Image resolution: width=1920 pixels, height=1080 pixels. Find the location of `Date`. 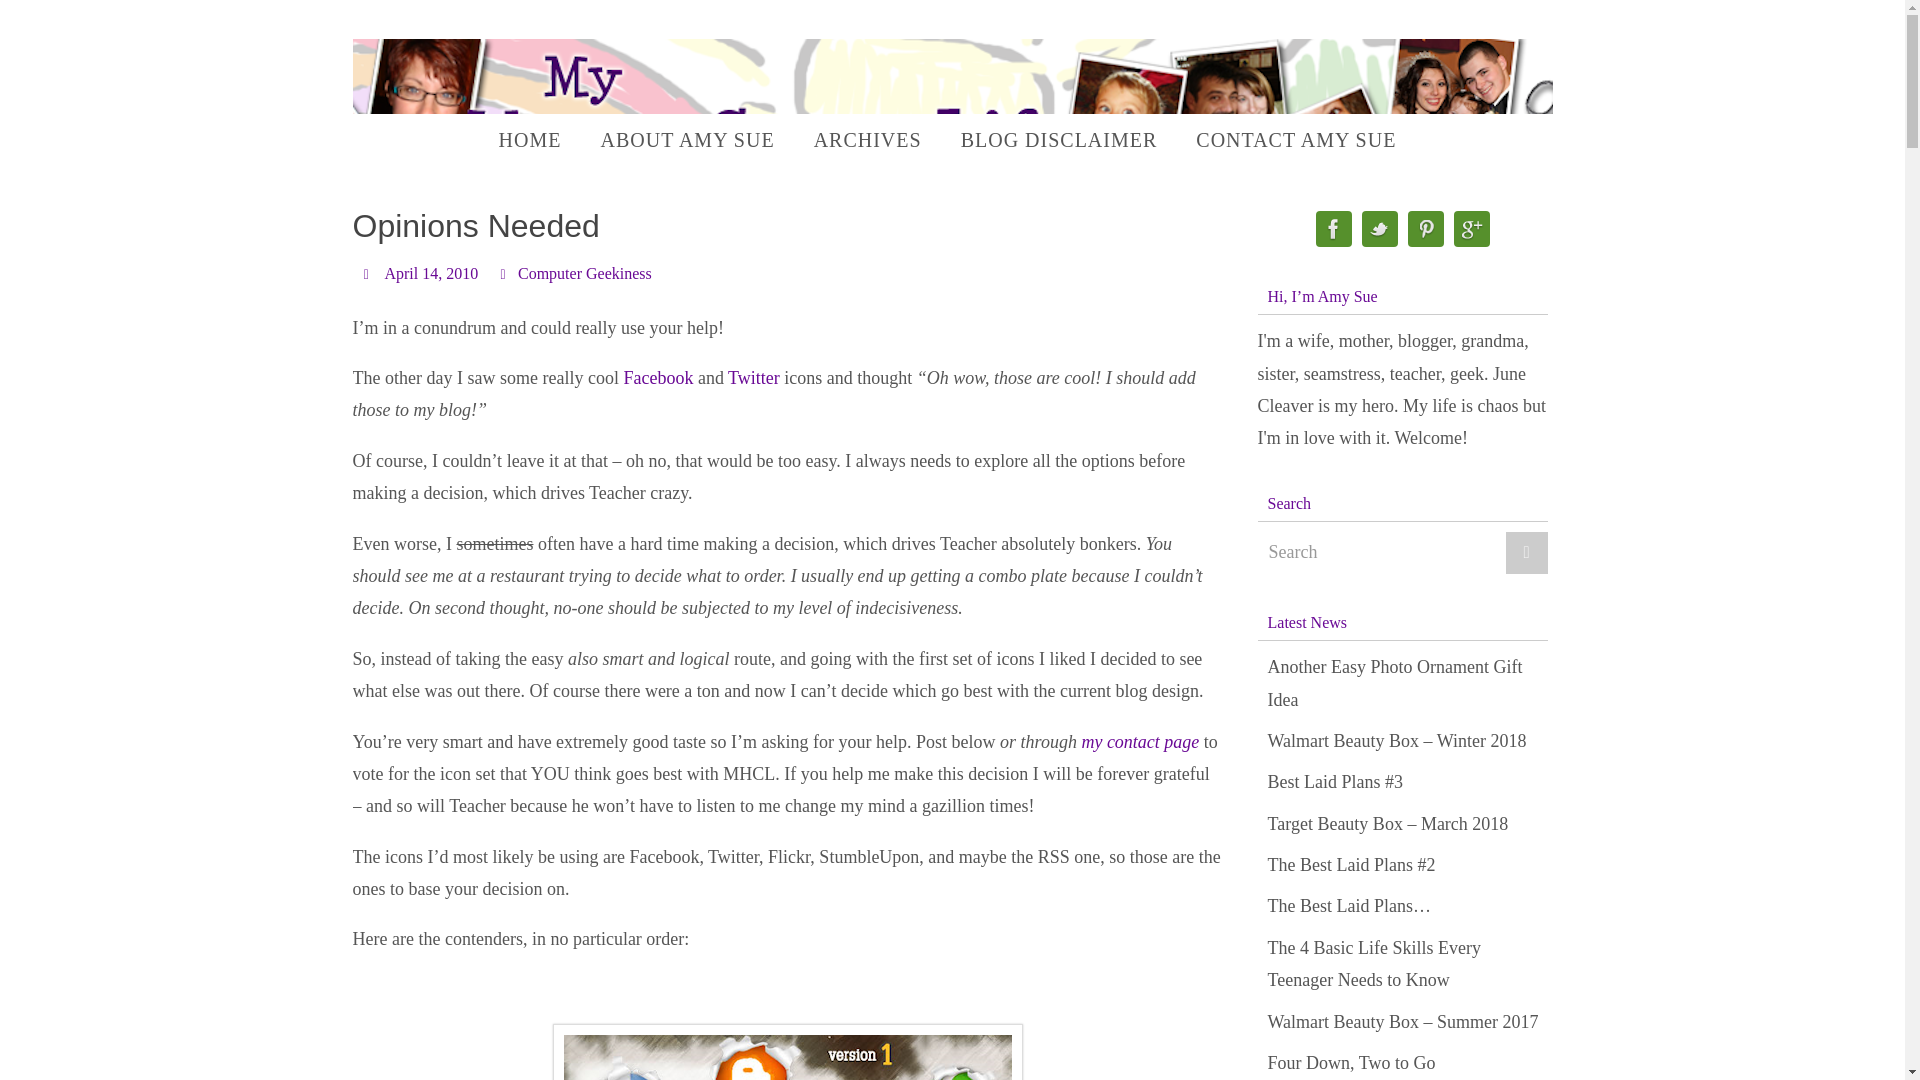

Date is located at coordinates (368, 272).